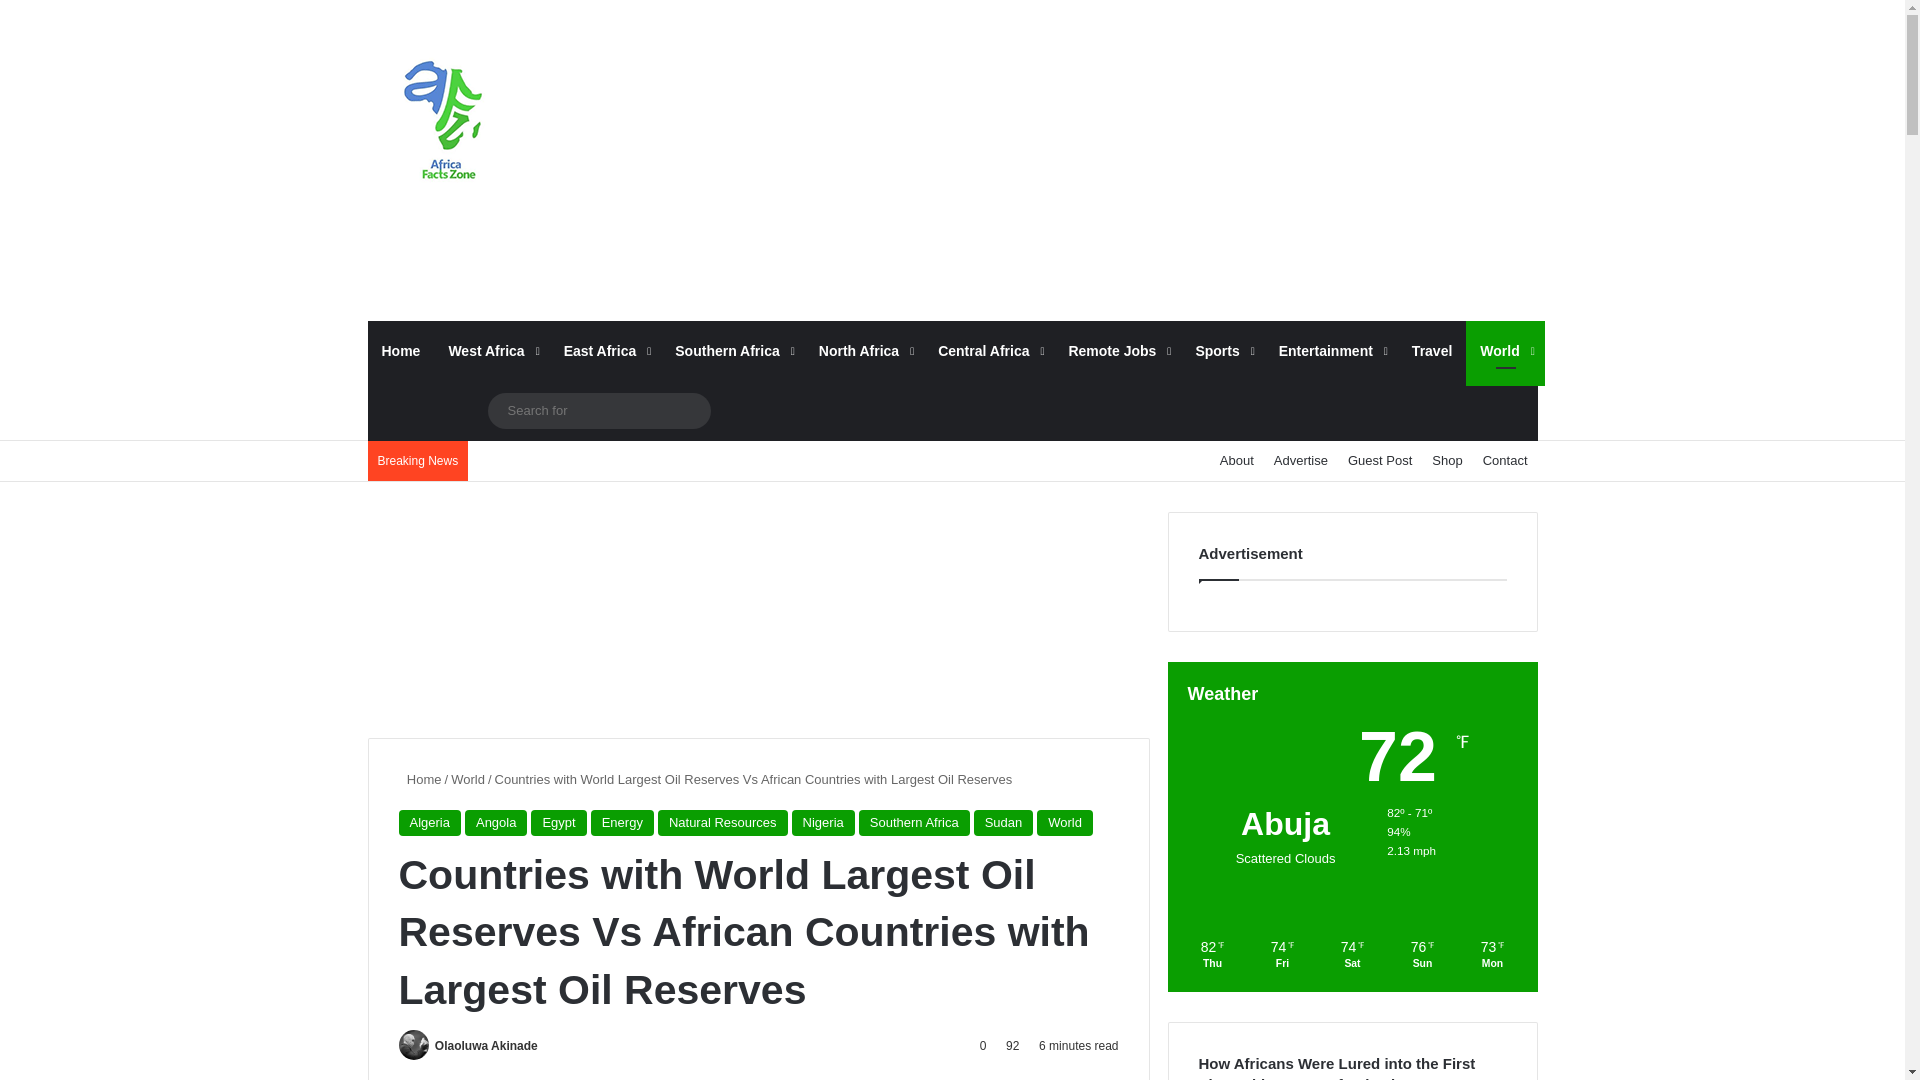  I want to click on AFRICA FACTS ZONE, so click(443, 124).